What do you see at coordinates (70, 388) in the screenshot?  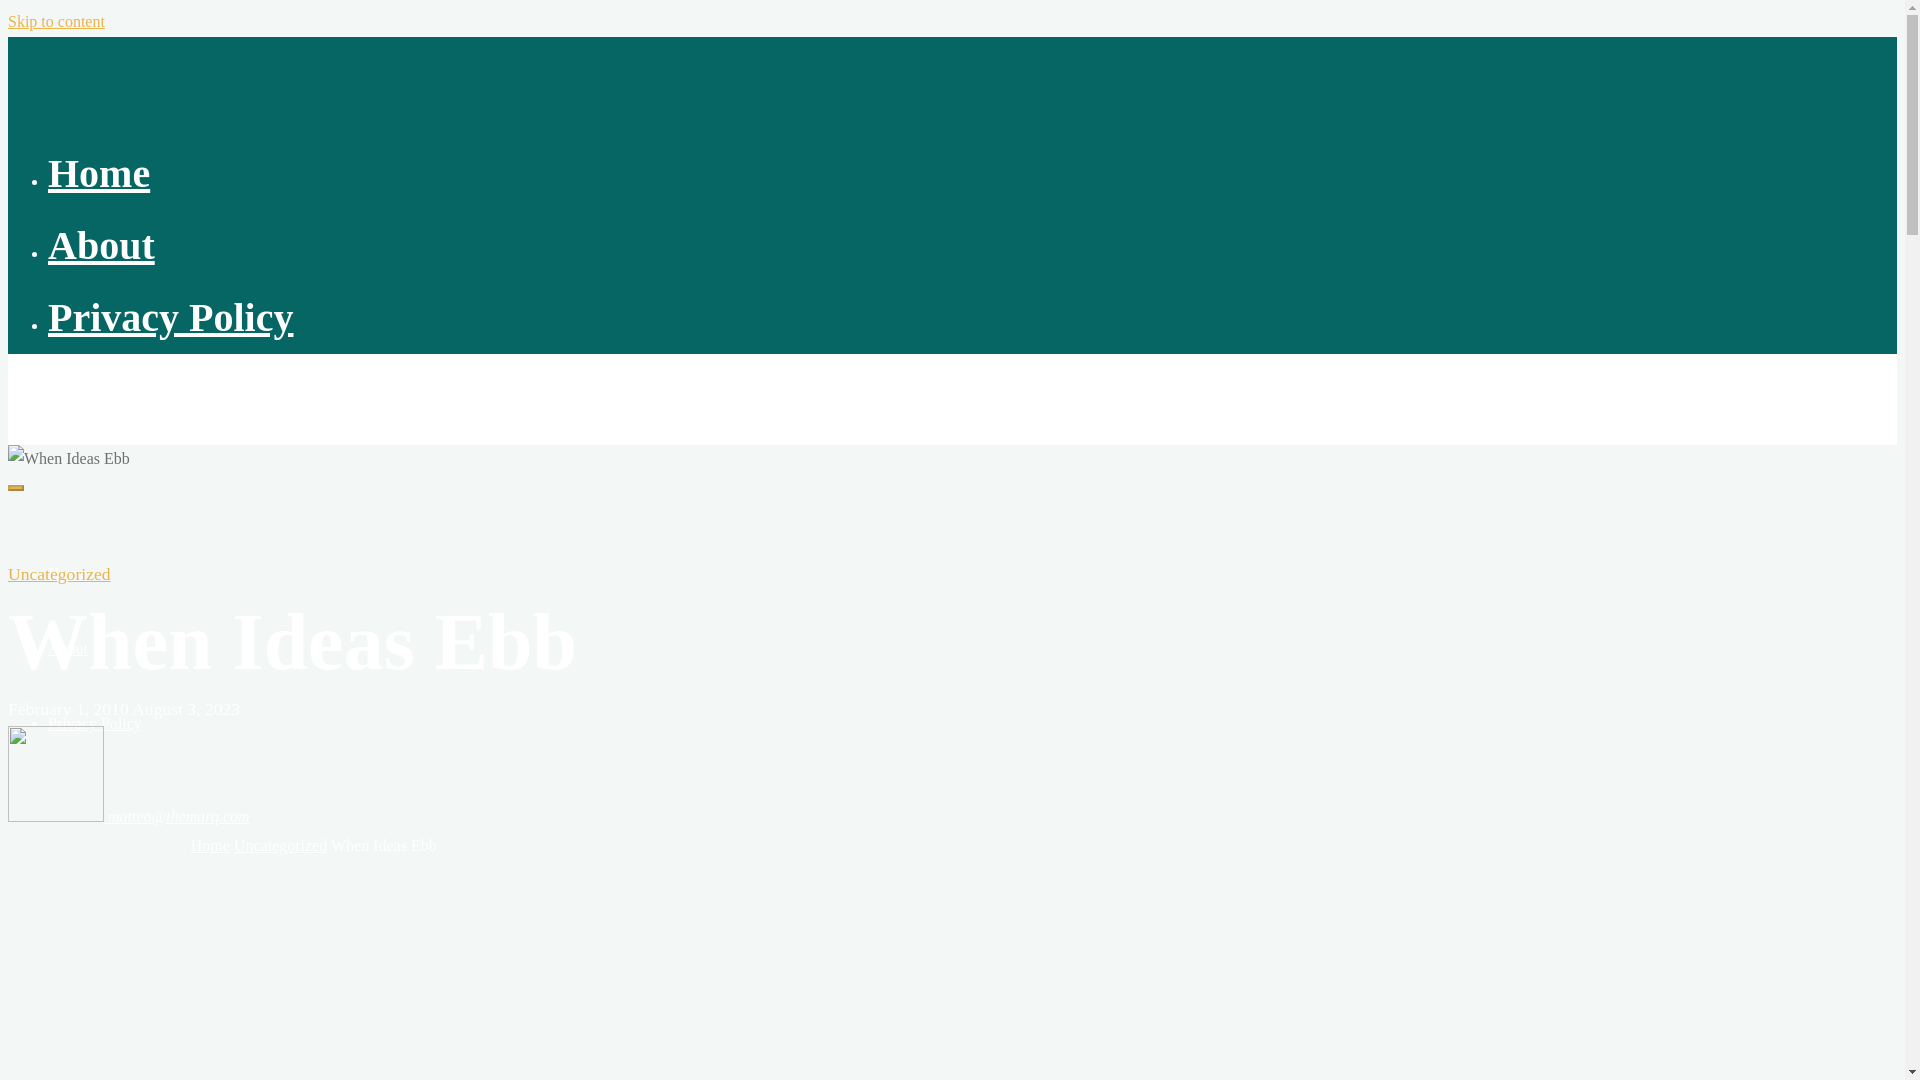 I see `Uncomplicating Business and Life` at bounding box center [70, 388].